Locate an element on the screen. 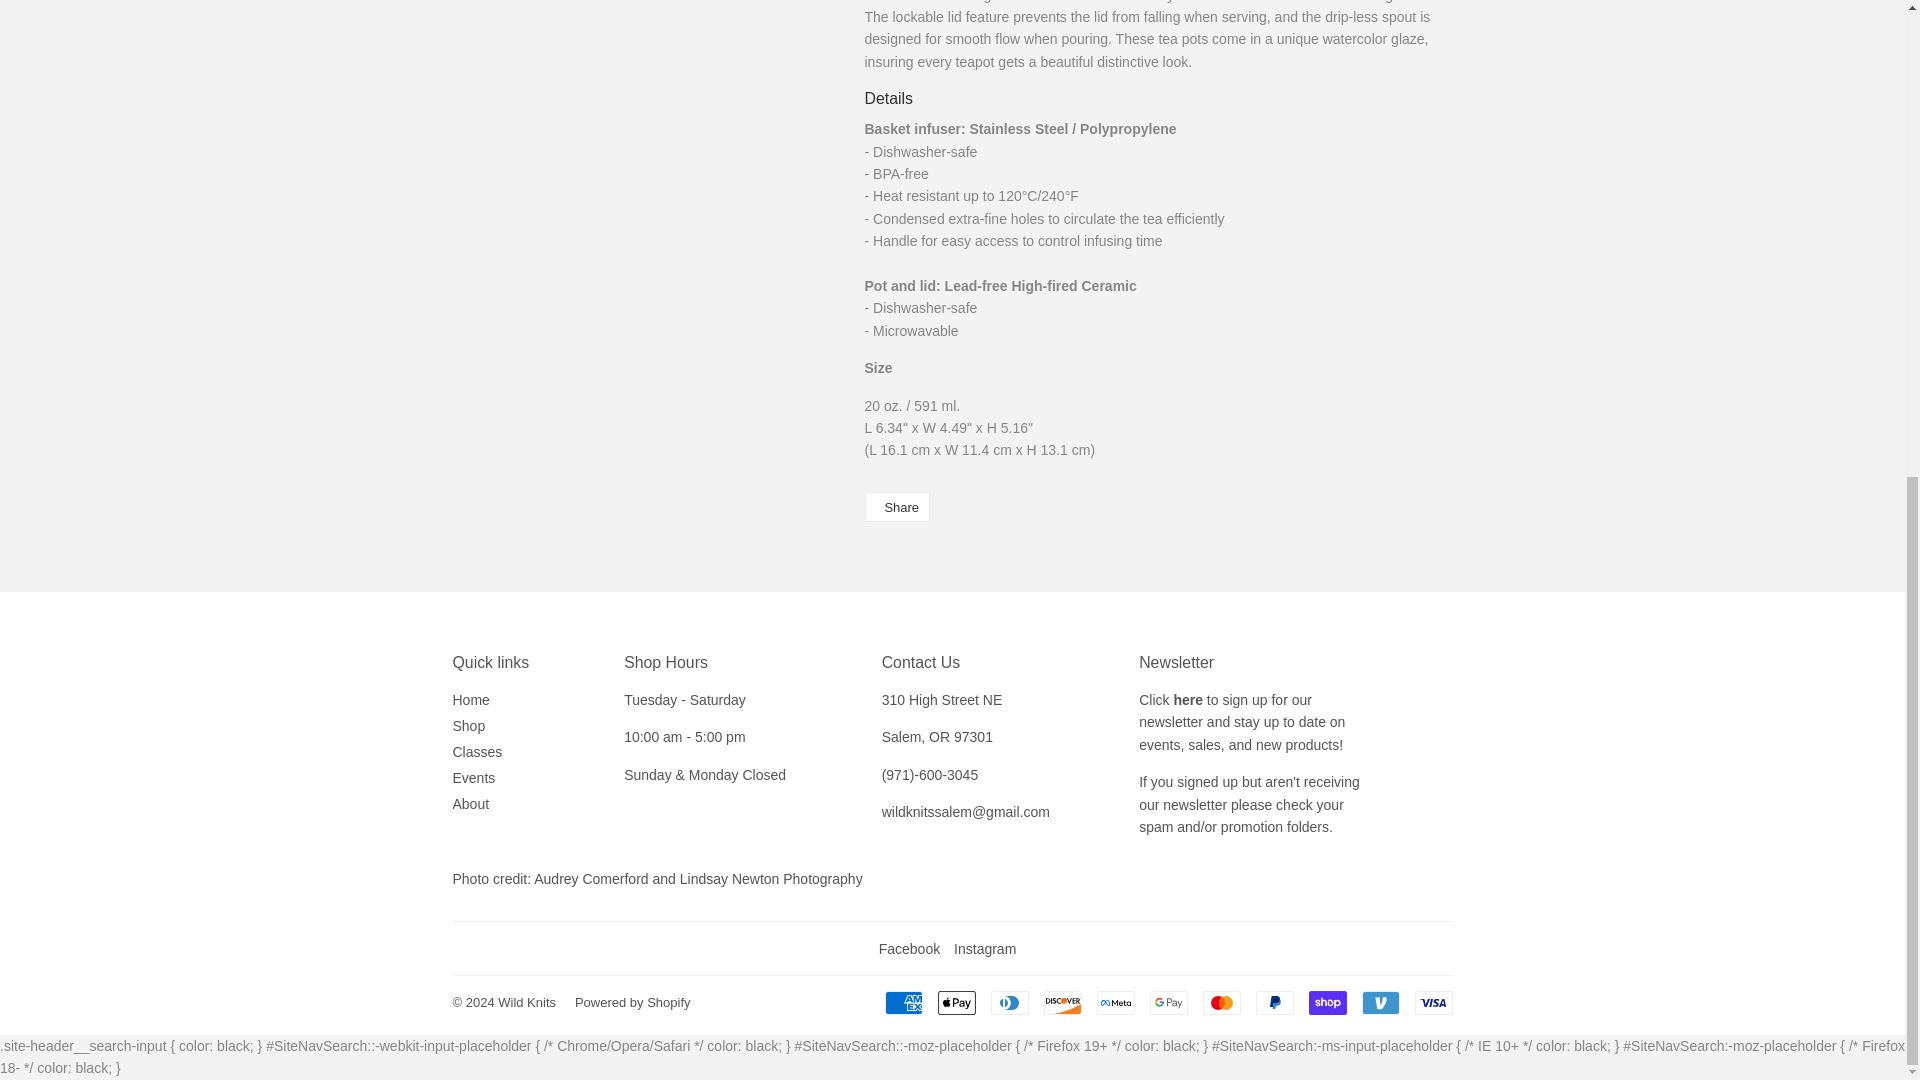 This screenshot has height=1080, width=1920. Apple Pay is located at coordinates (956, 1003).